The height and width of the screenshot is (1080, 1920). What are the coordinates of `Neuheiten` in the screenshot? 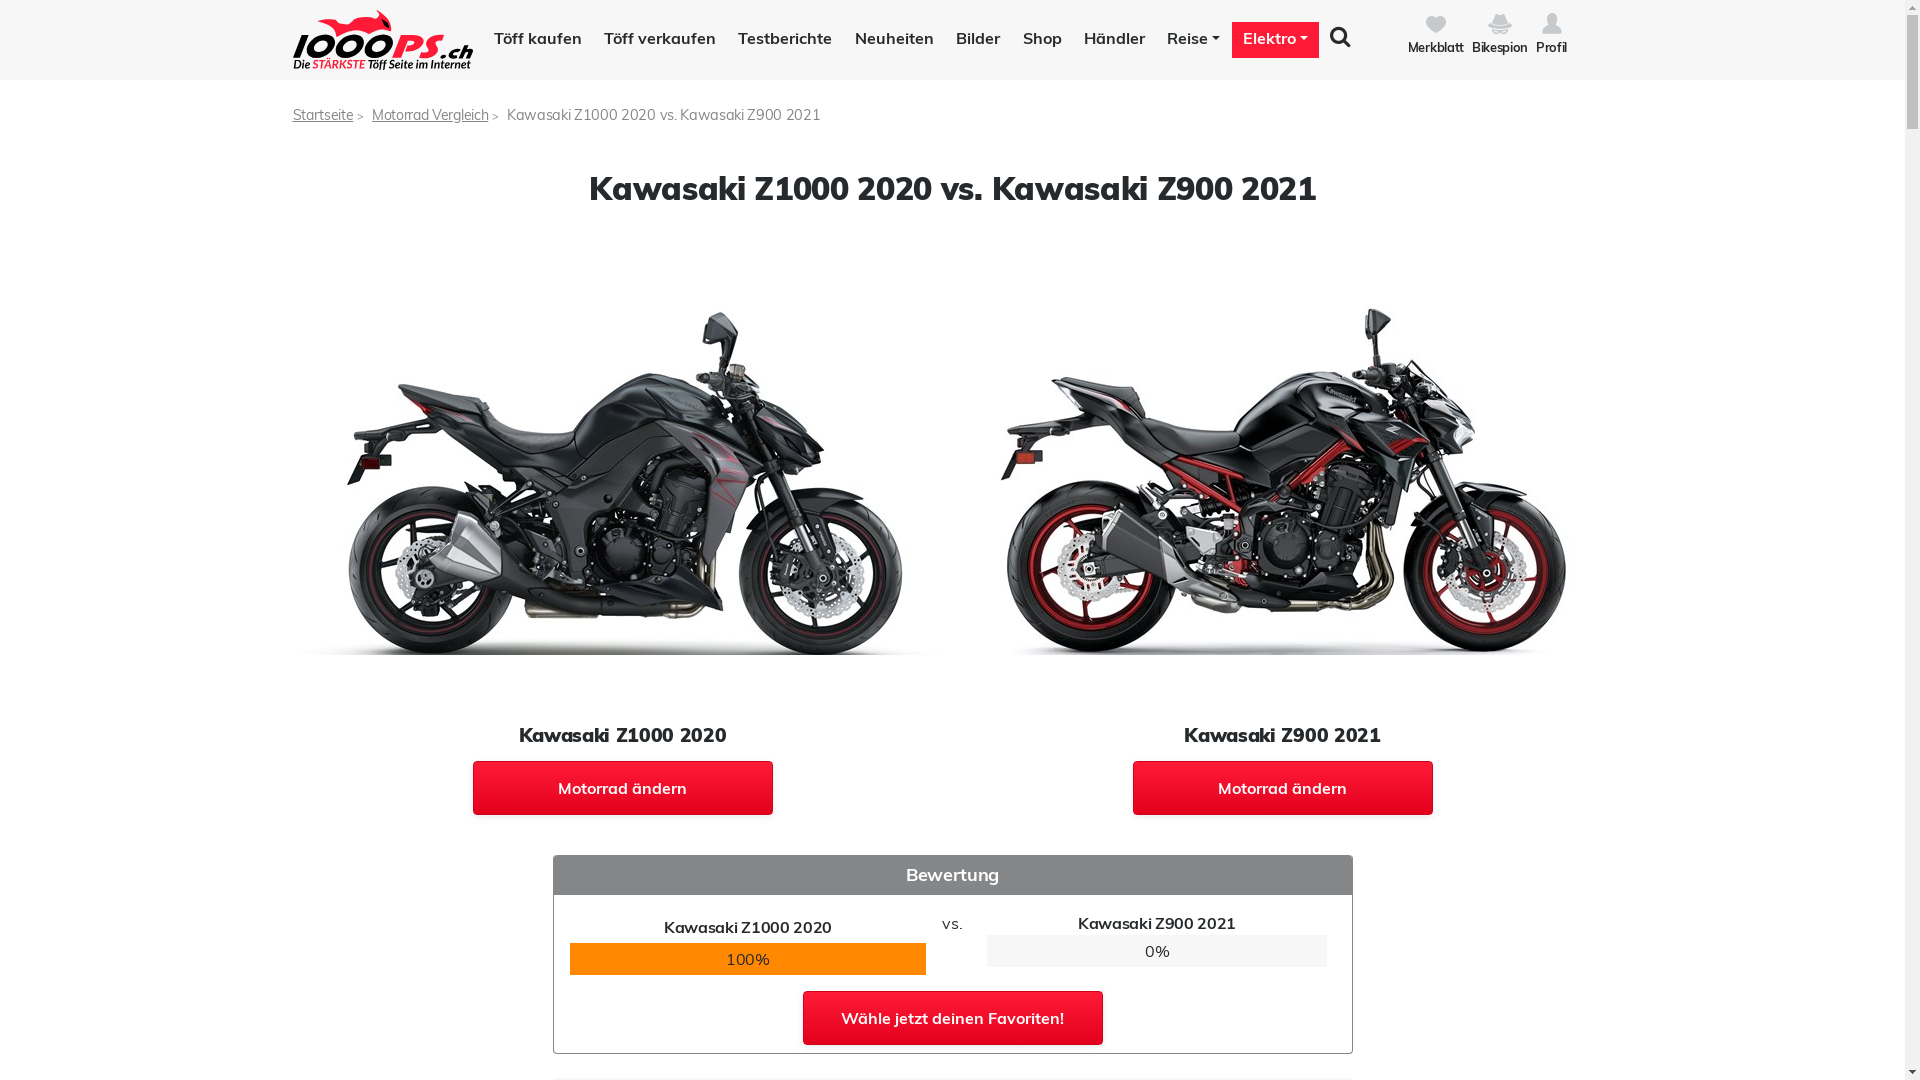 It's located at (890, 39).